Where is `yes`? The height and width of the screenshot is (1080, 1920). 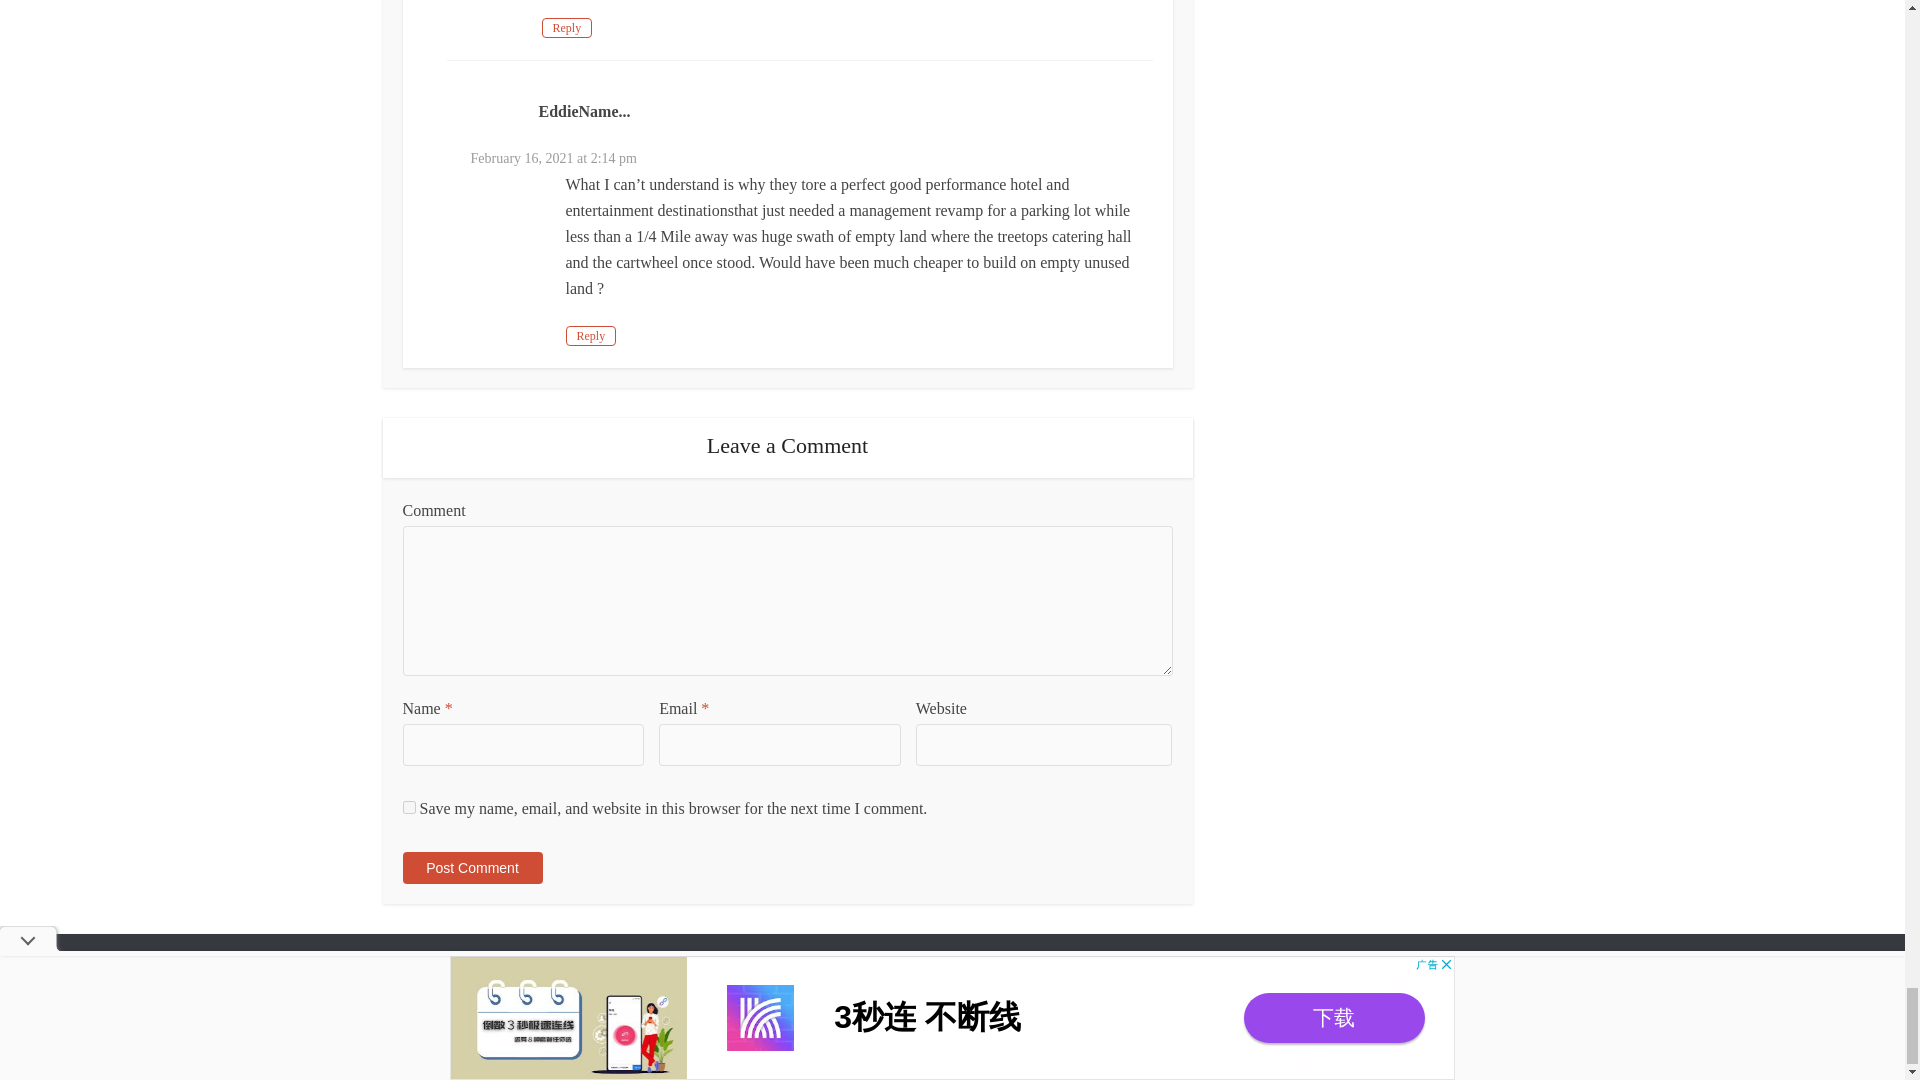 yes is located at coordinates (408, 808).